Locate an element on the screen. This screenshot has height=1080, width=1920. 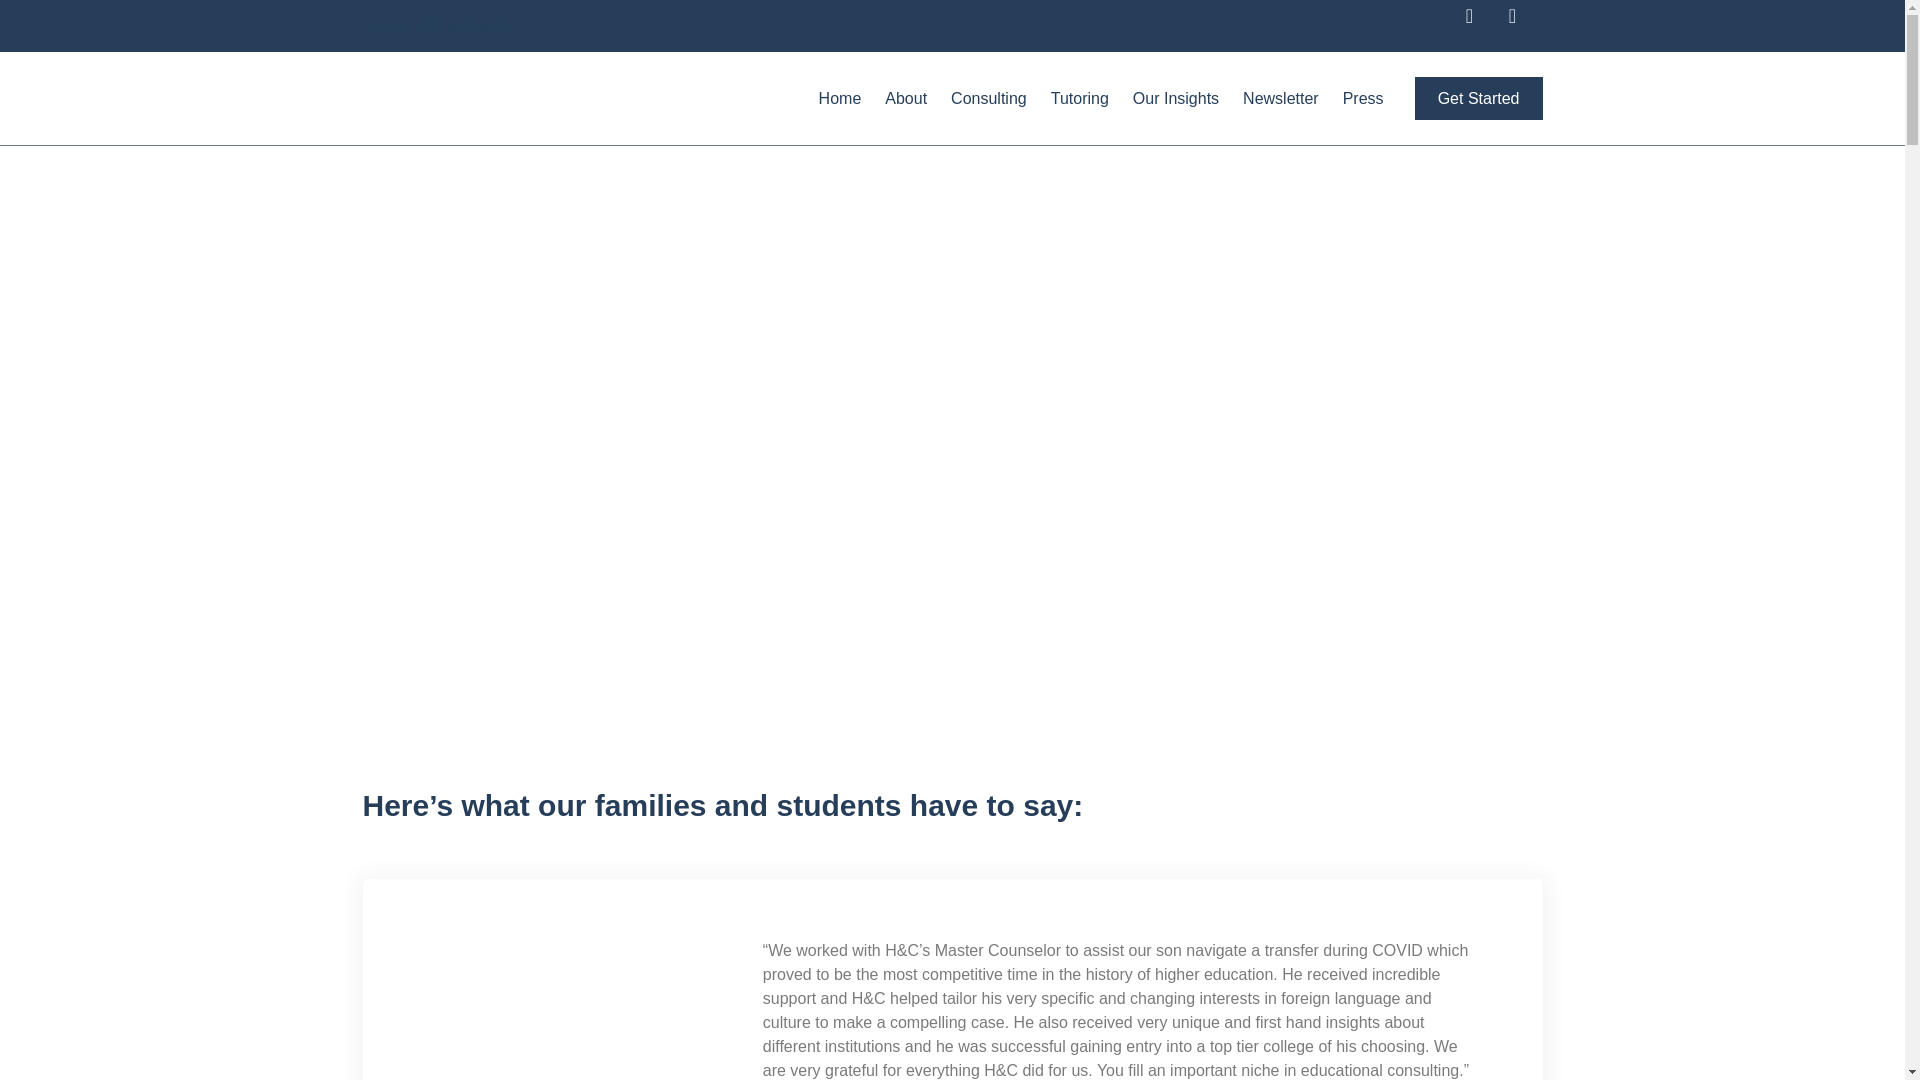
Press is located at coordinates (1362, 98).